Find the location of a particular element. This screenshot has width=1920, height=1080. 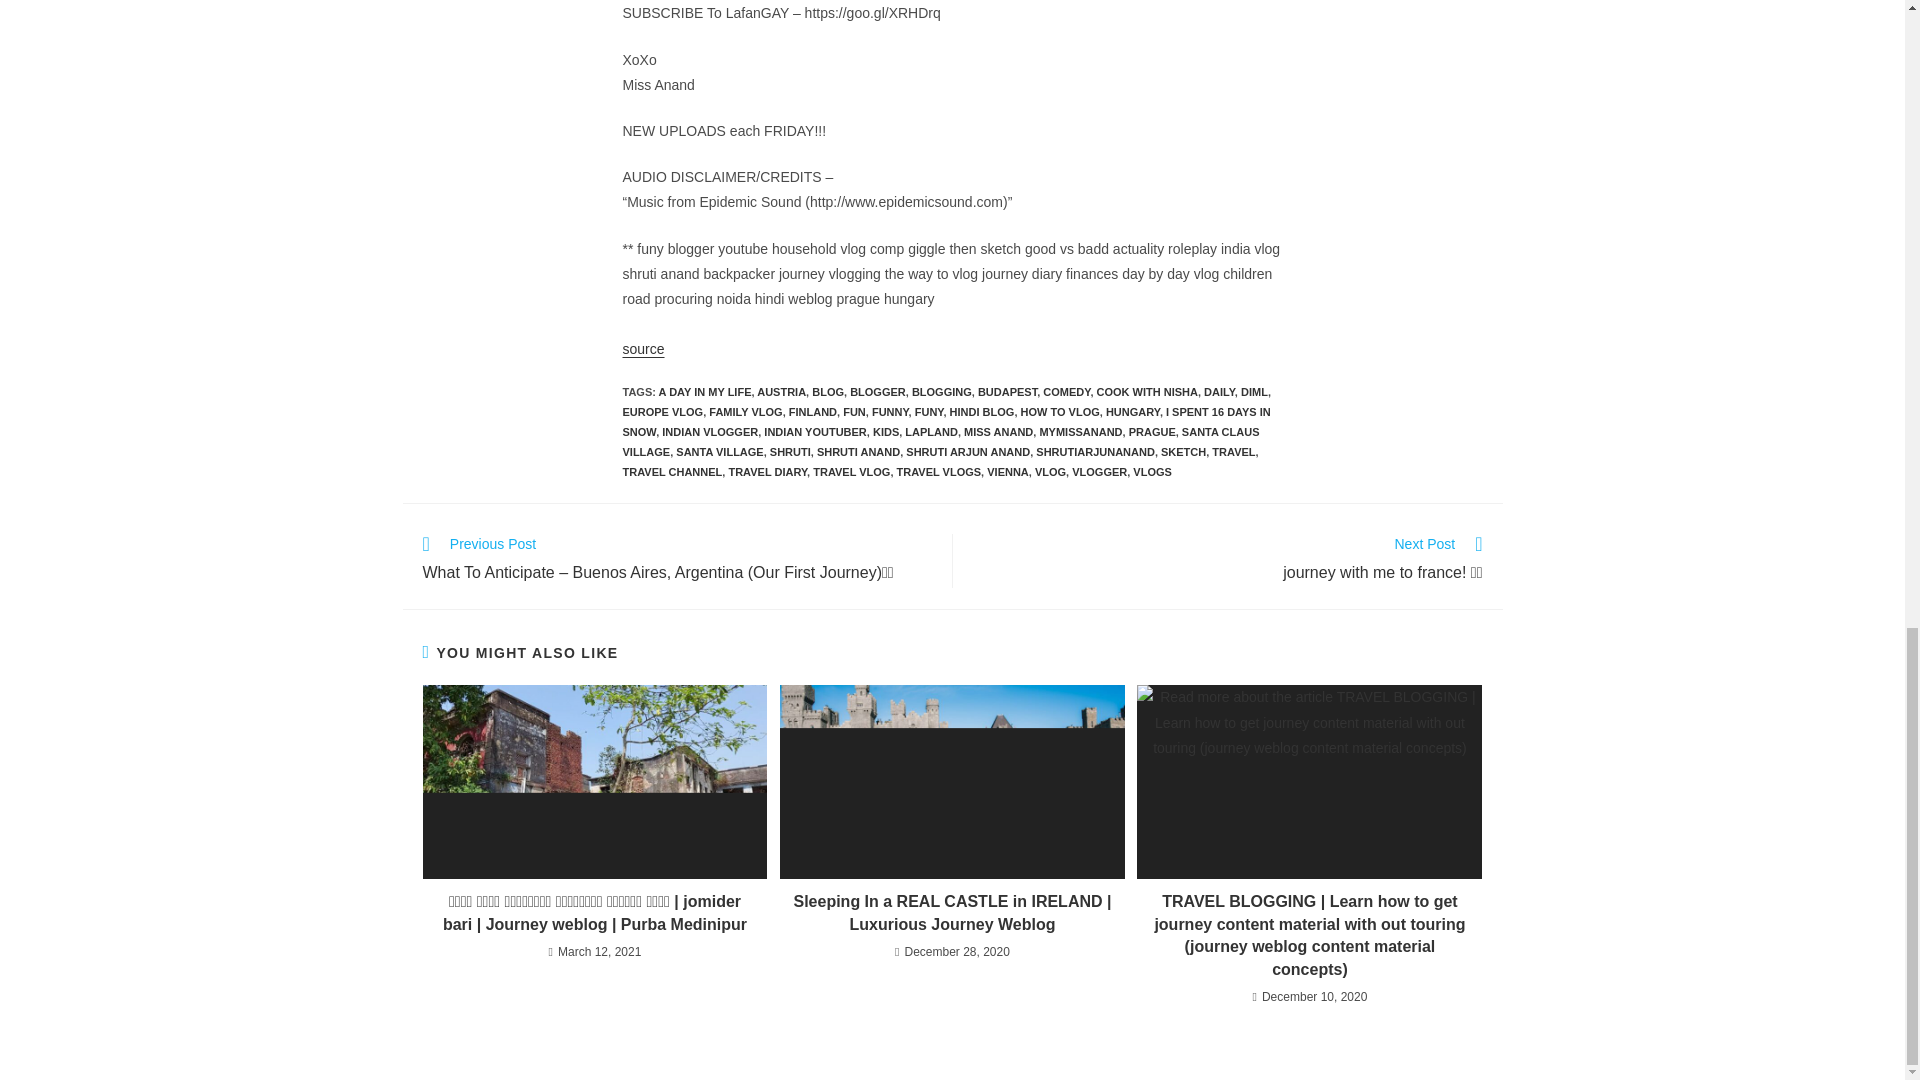

source is located at coordinates (643, 349).